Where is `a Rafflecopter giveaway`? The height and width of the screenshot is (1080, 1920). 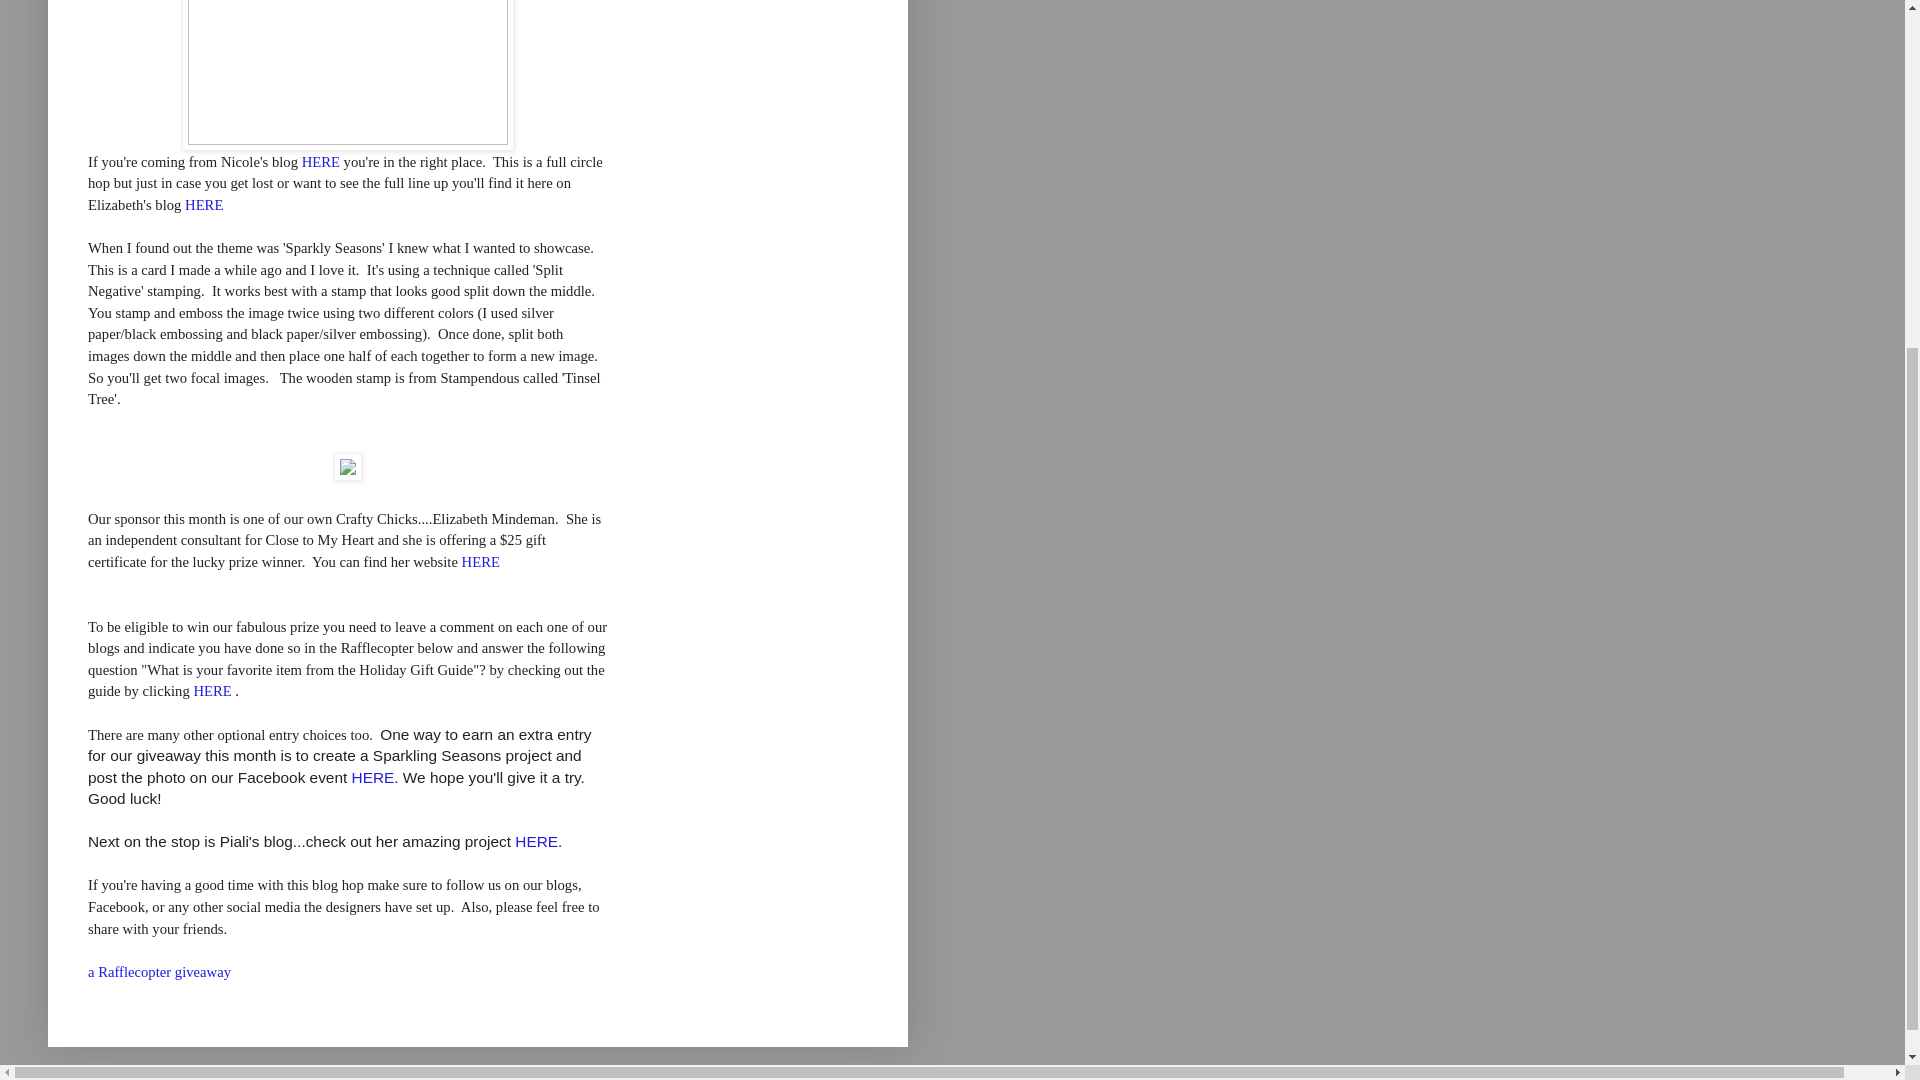 a Rafflecopter giveaway is located at coordinates (159, 972).